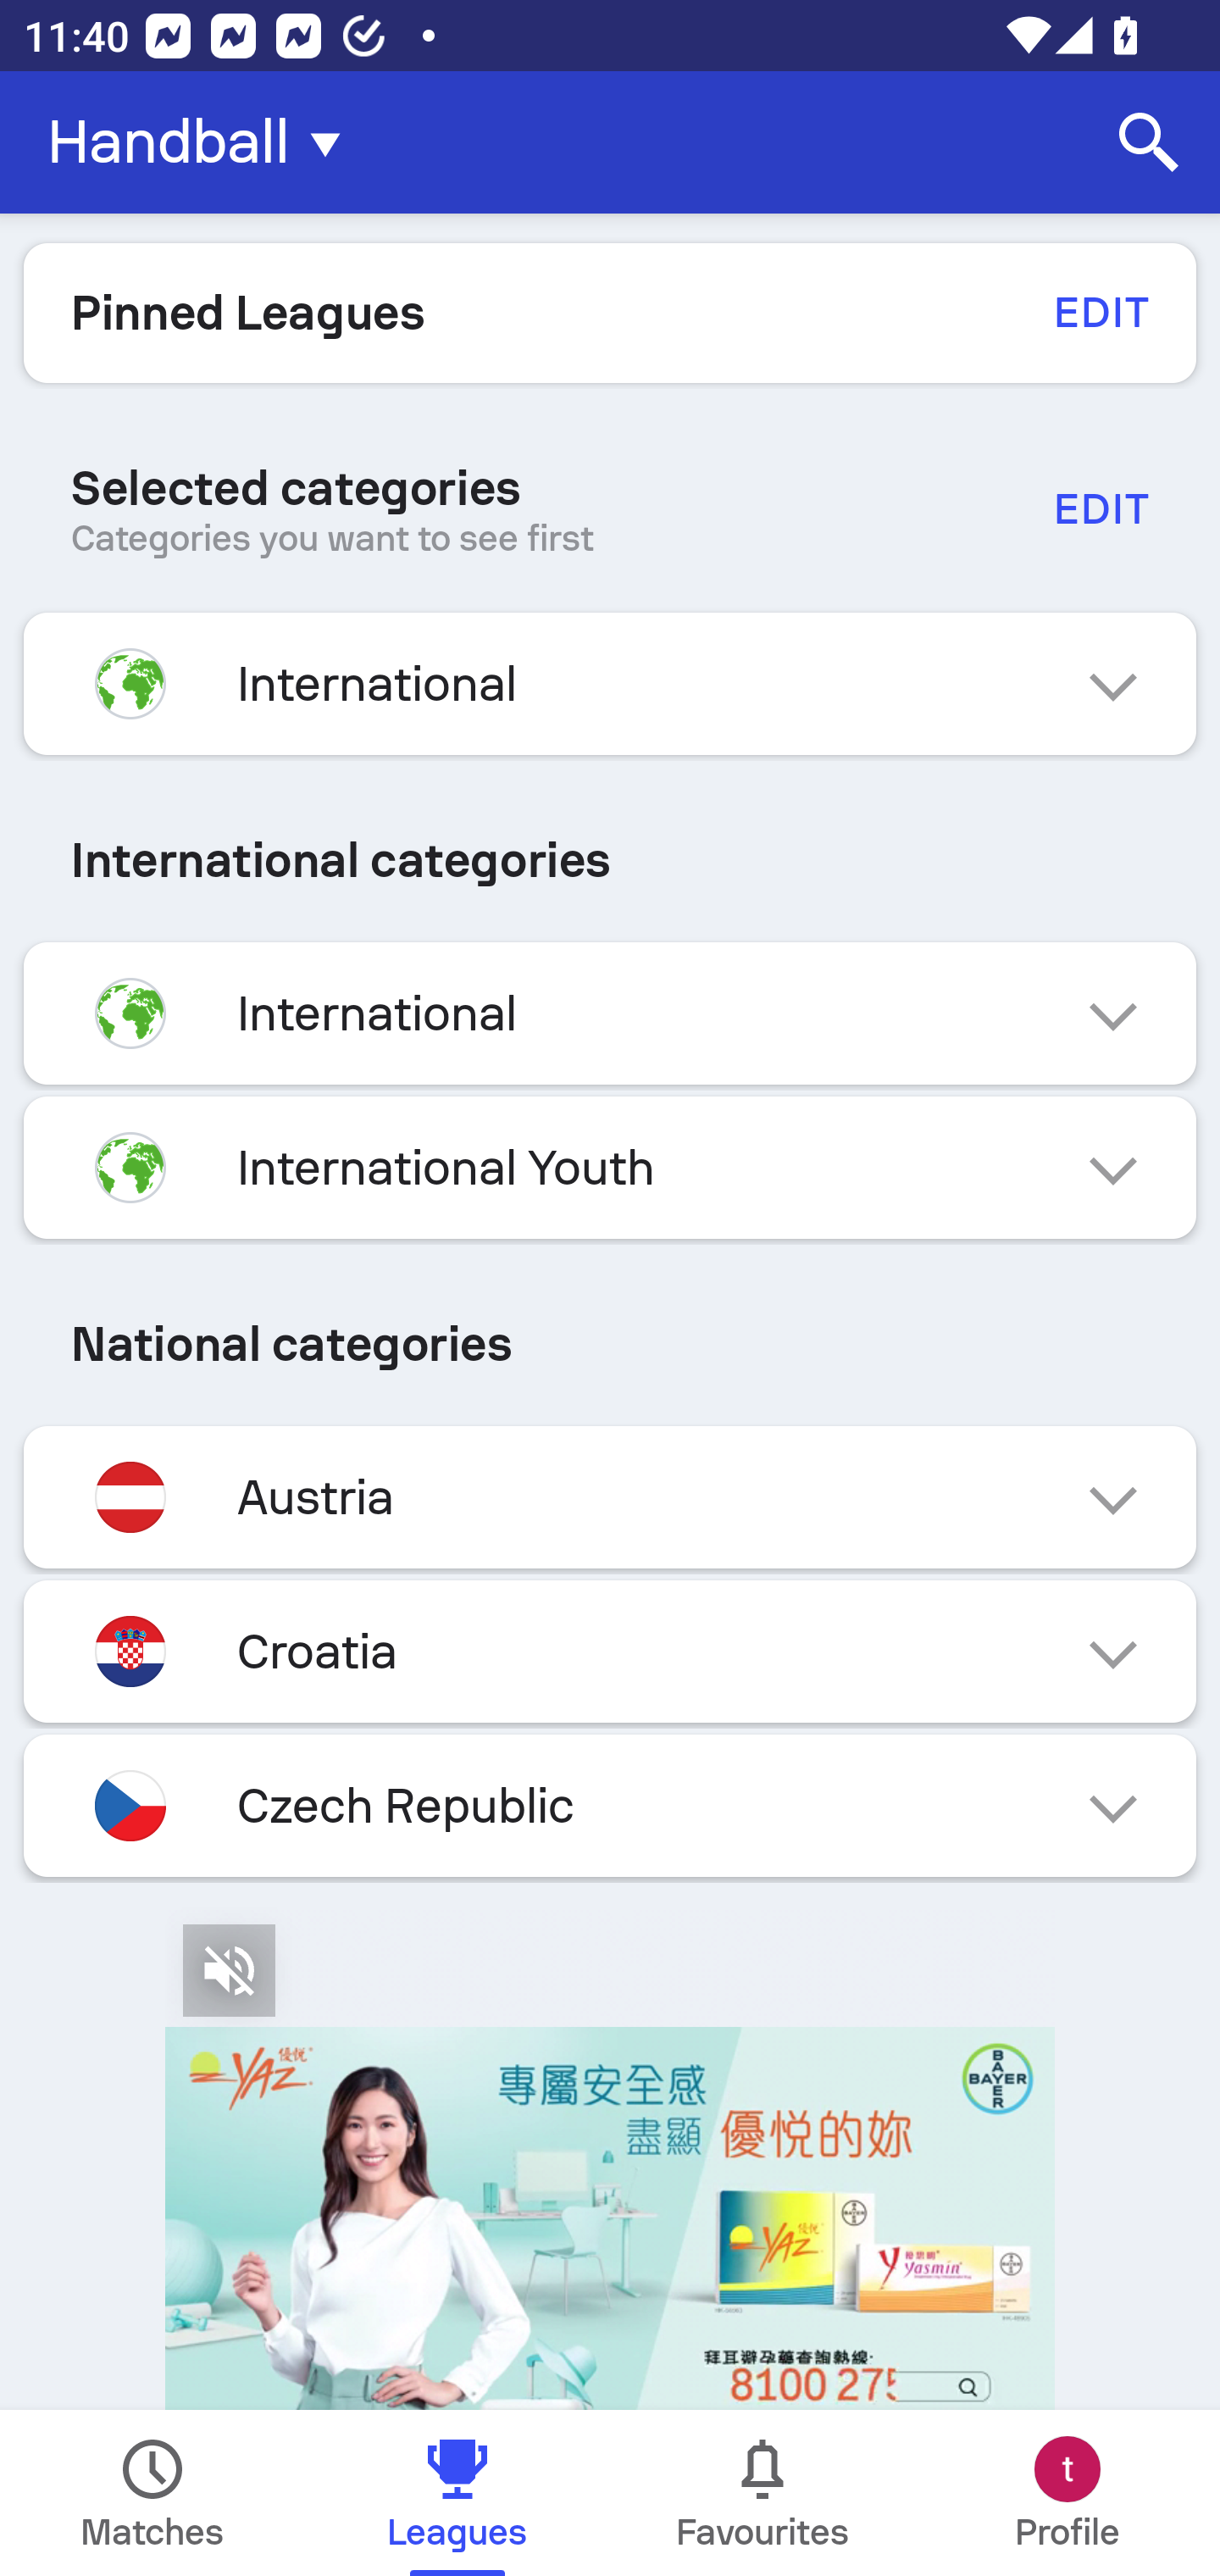 The image size is (1220, 2576). Describe the element at coordinates (610, 1343) in the screenshot. I see `National categories` at that location.